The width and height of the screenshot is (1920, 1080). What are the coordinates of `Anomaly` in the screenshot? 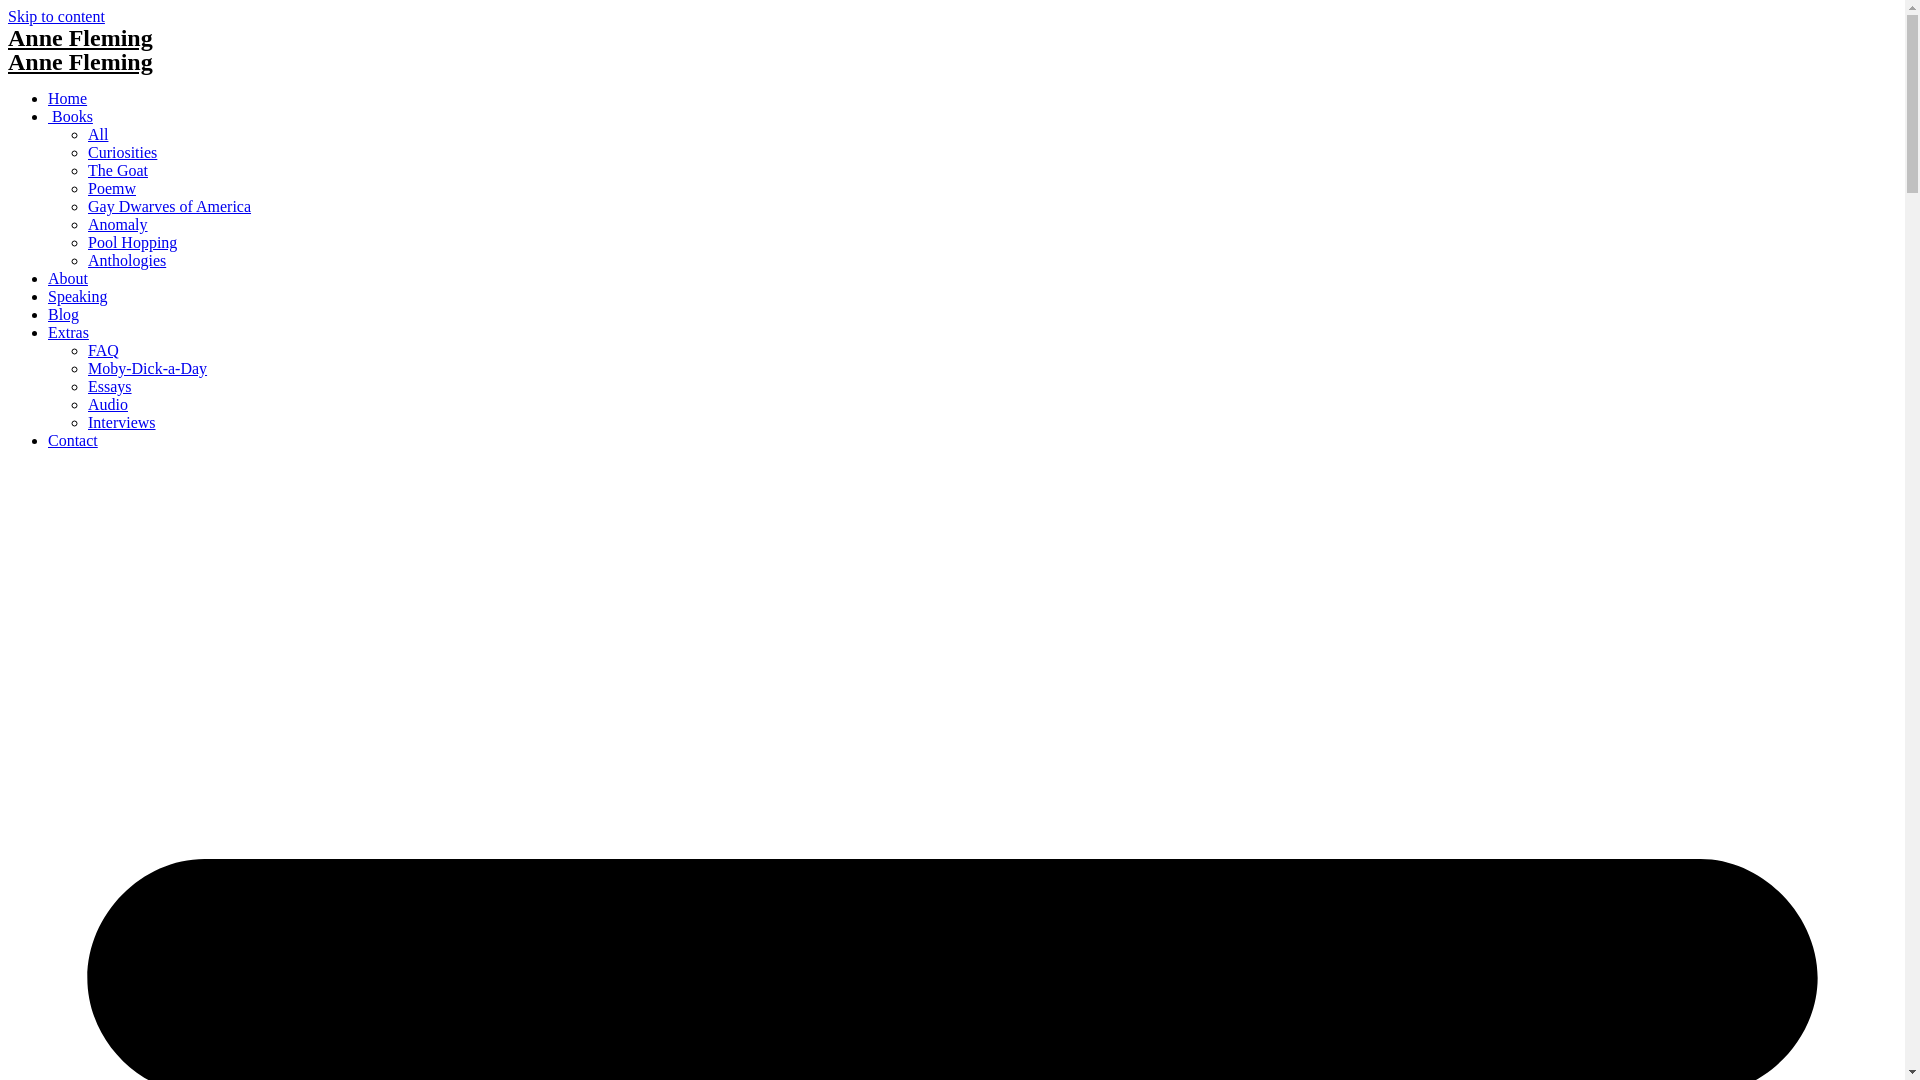 It's located at (118, 224).